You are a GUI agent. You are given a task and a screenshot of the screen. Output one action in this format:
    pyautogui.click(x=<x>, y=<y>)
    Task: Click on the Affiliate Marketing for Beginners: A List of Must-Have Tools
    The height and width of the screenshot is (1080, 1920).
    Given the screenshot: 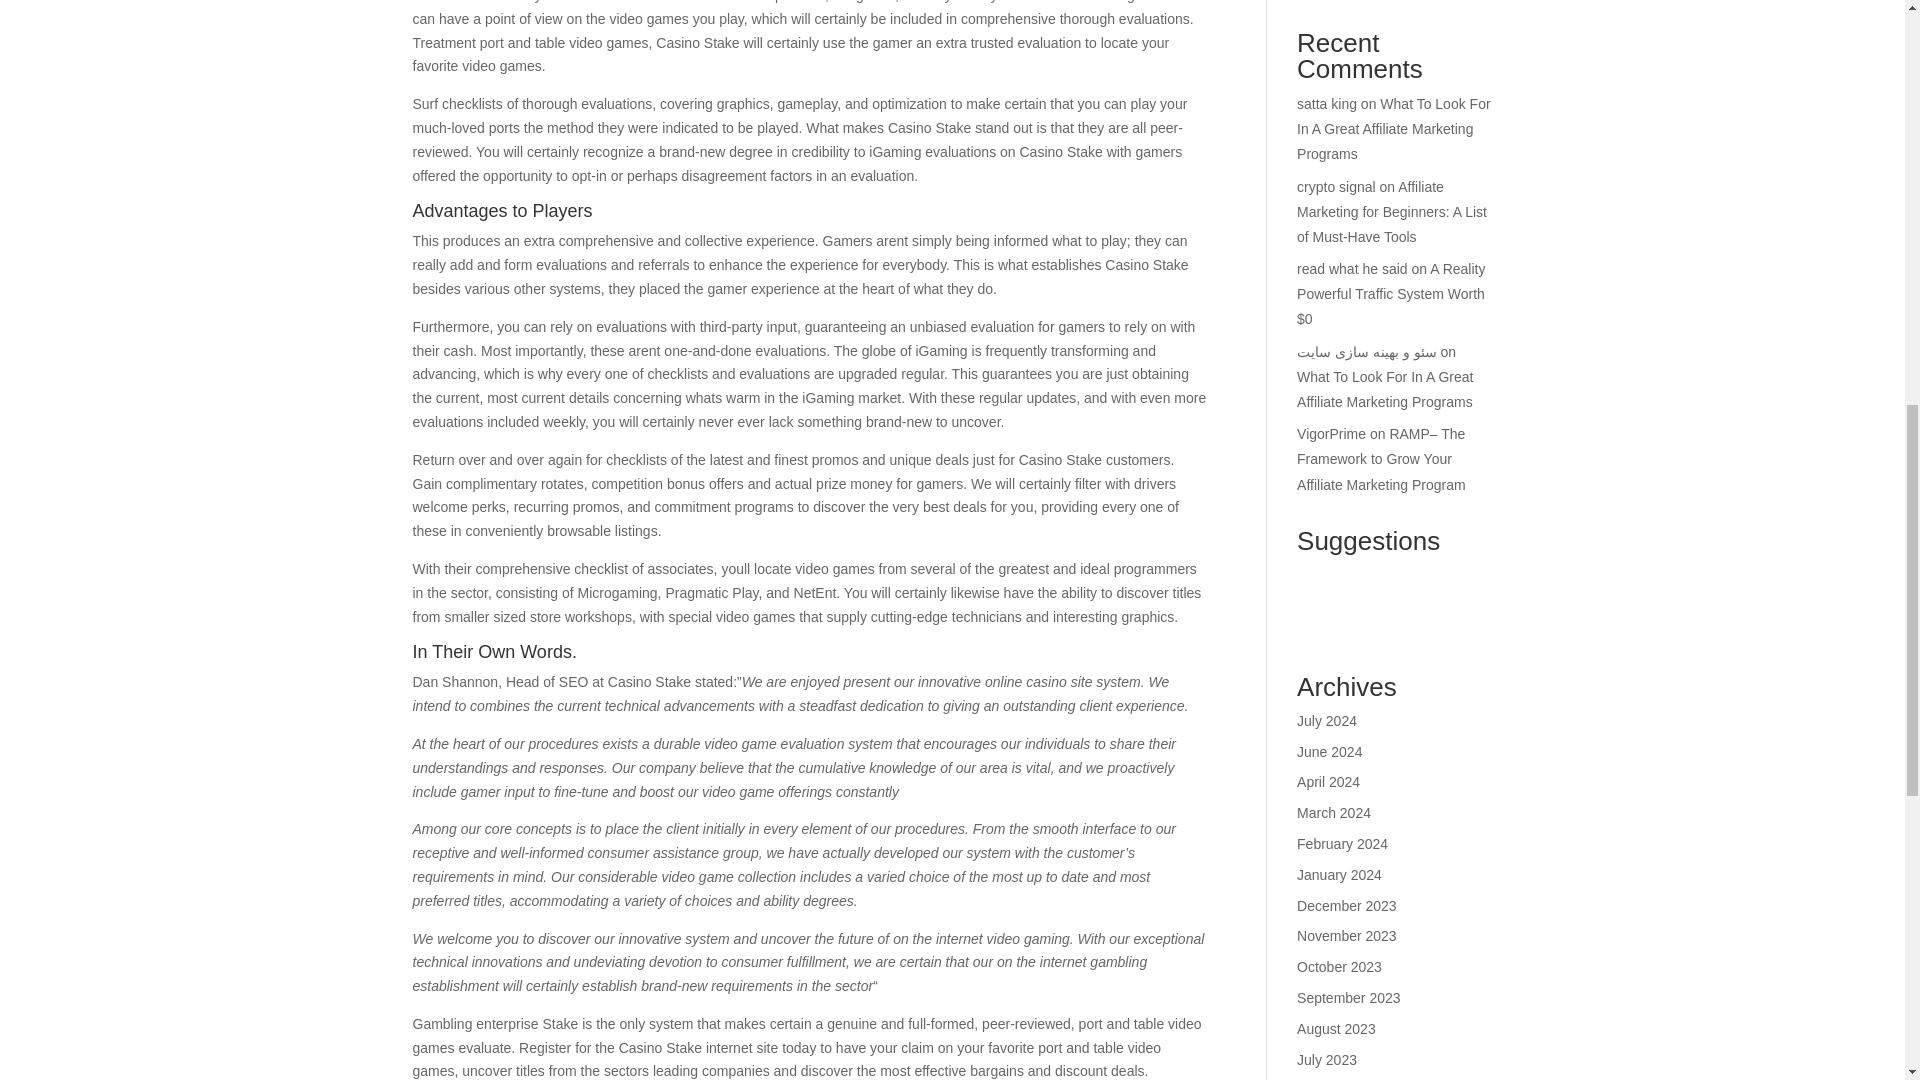 What is the action you would take?
    pyautogui.click(x=1392, y=212)
    